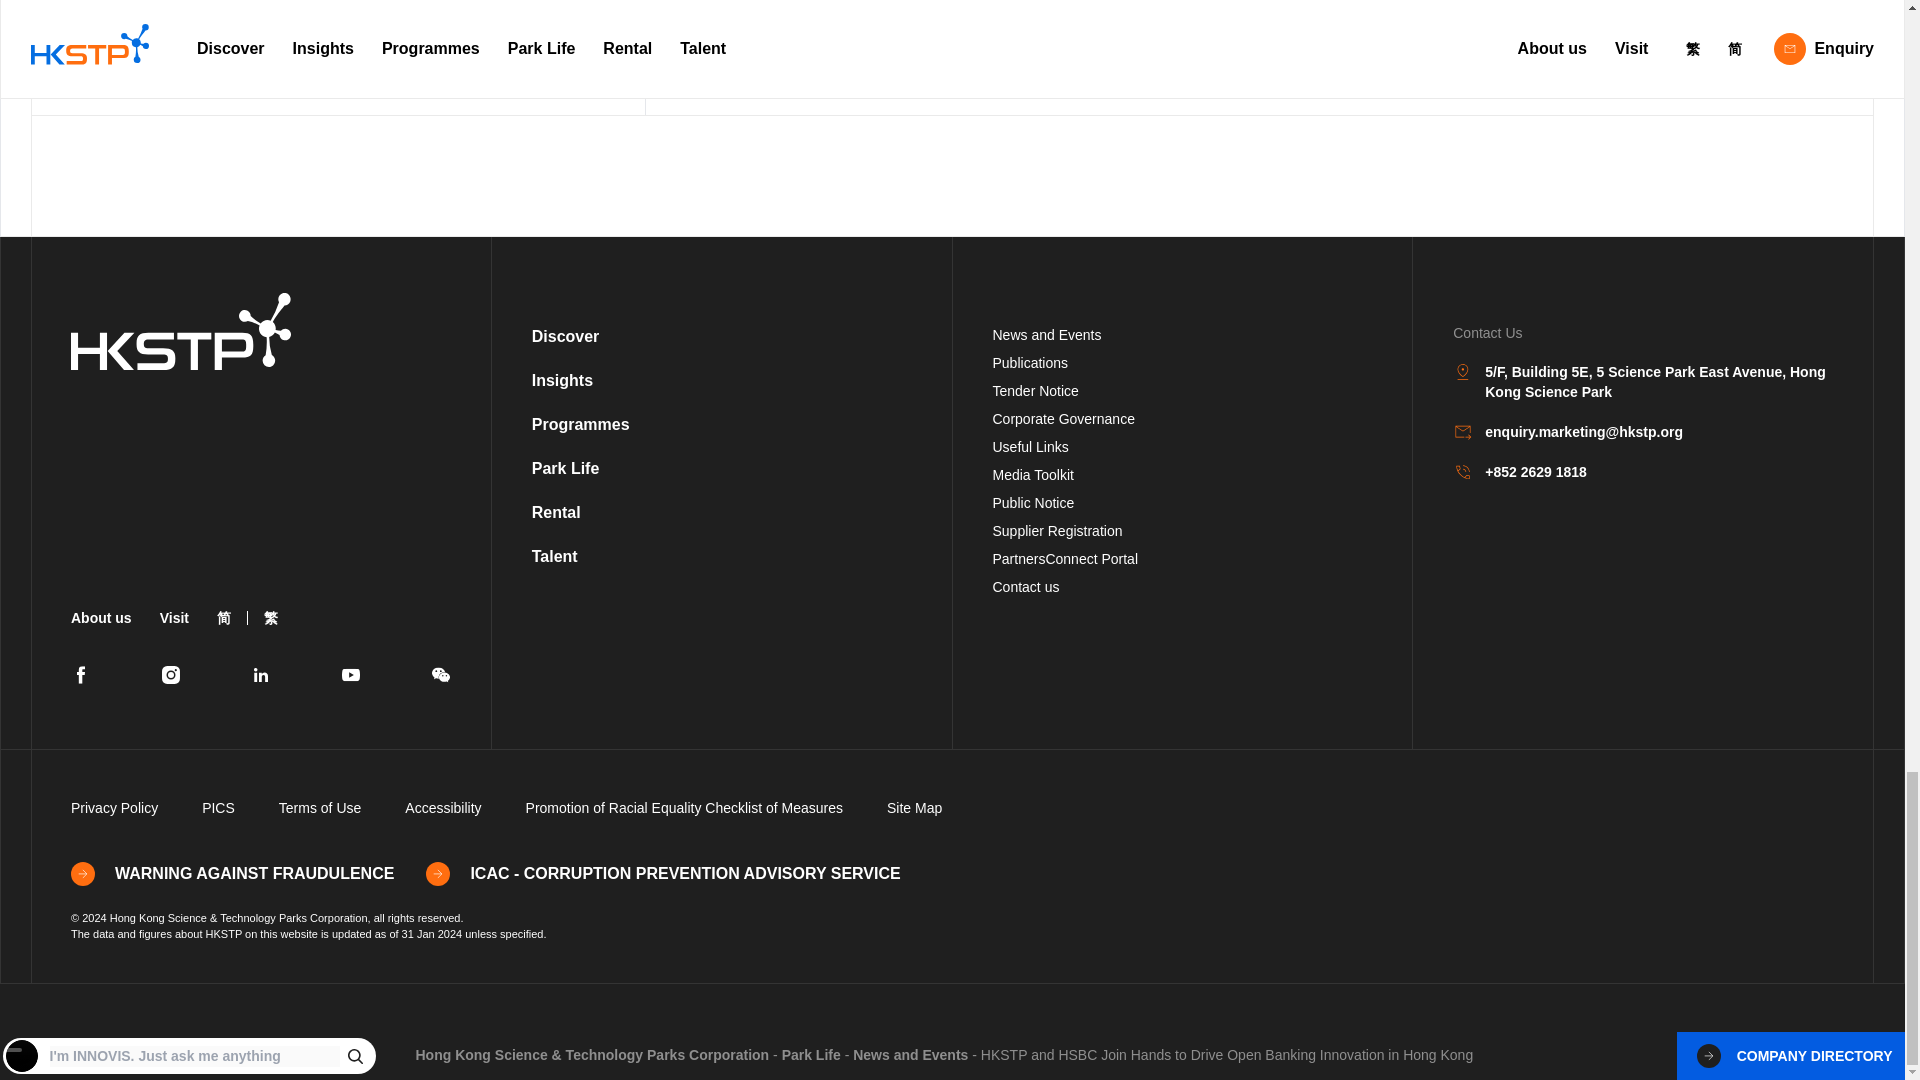 Image resolution: width=1920 pixels, height=1080 pixels. I want to click on Rental, so click(556, 512).